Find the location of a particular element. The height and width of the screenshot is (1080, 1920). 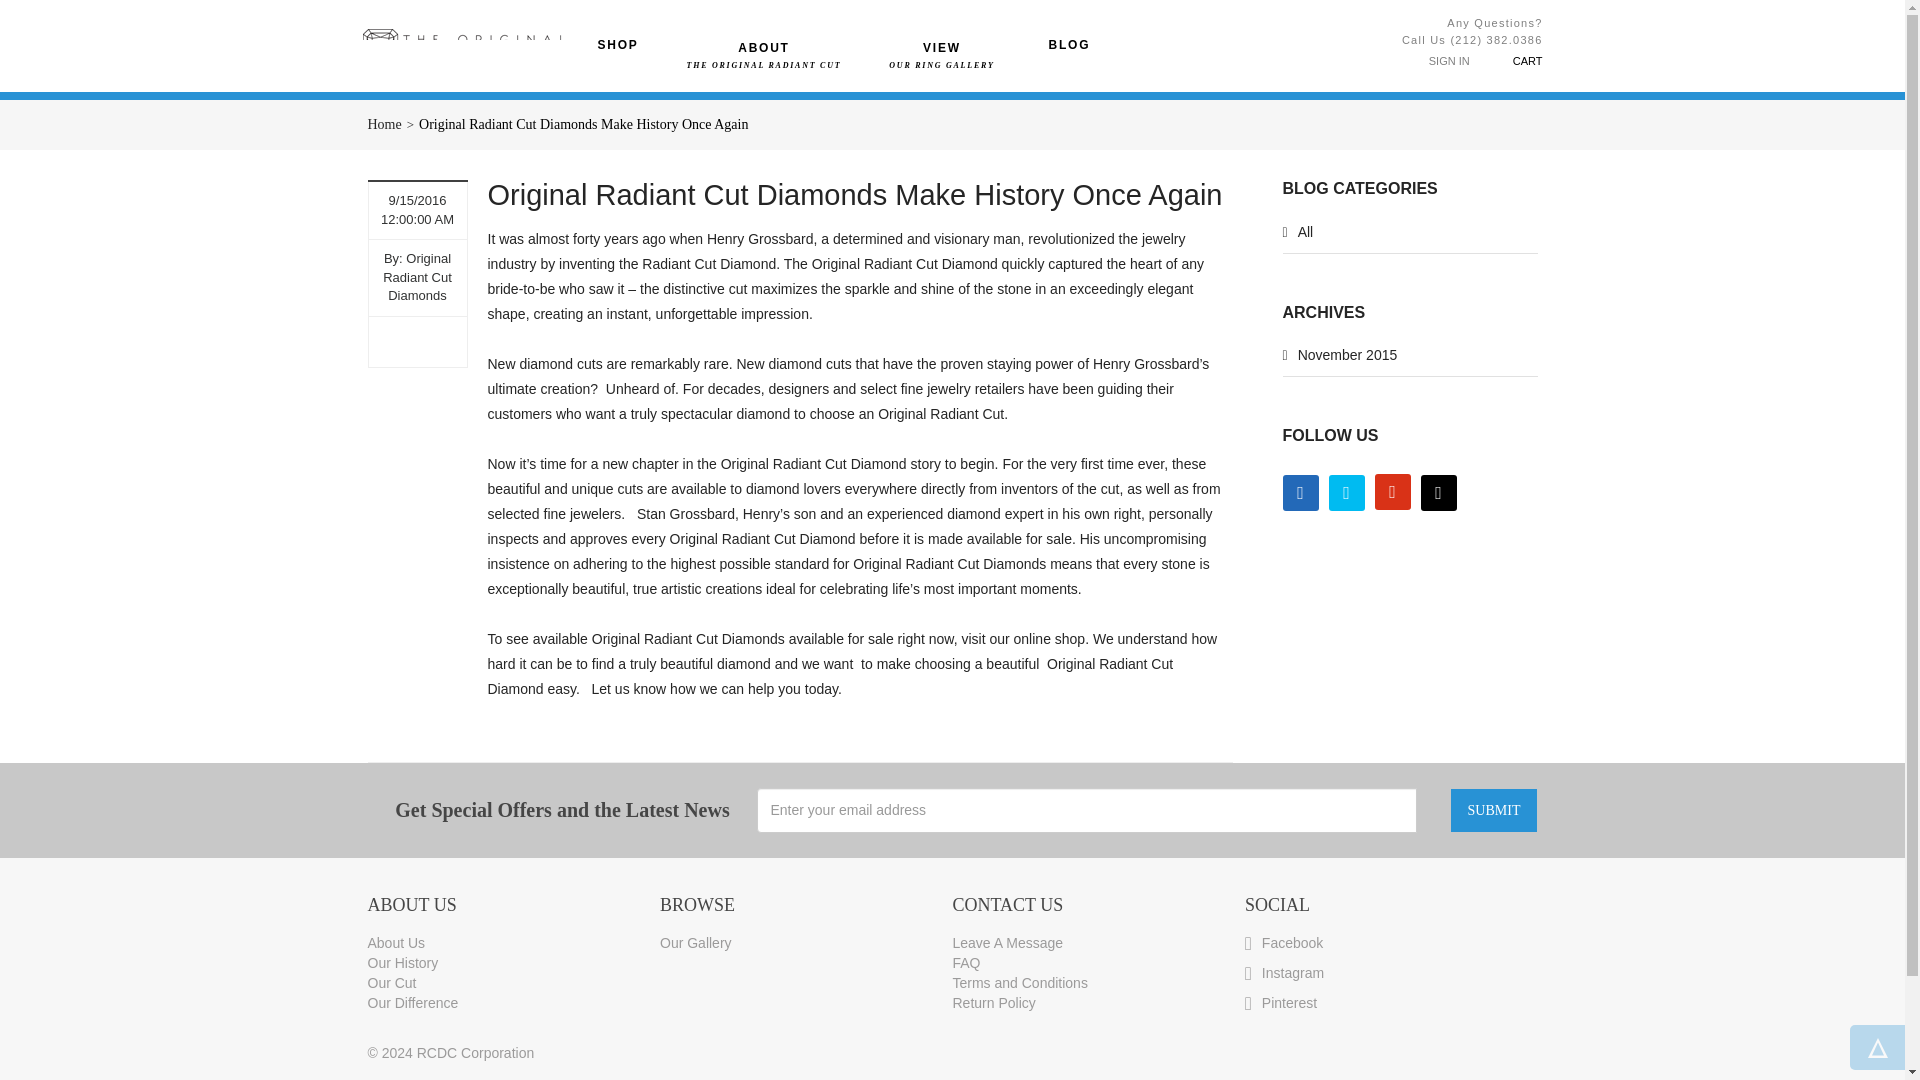

BLOG is located at coordinates (1069, 44).